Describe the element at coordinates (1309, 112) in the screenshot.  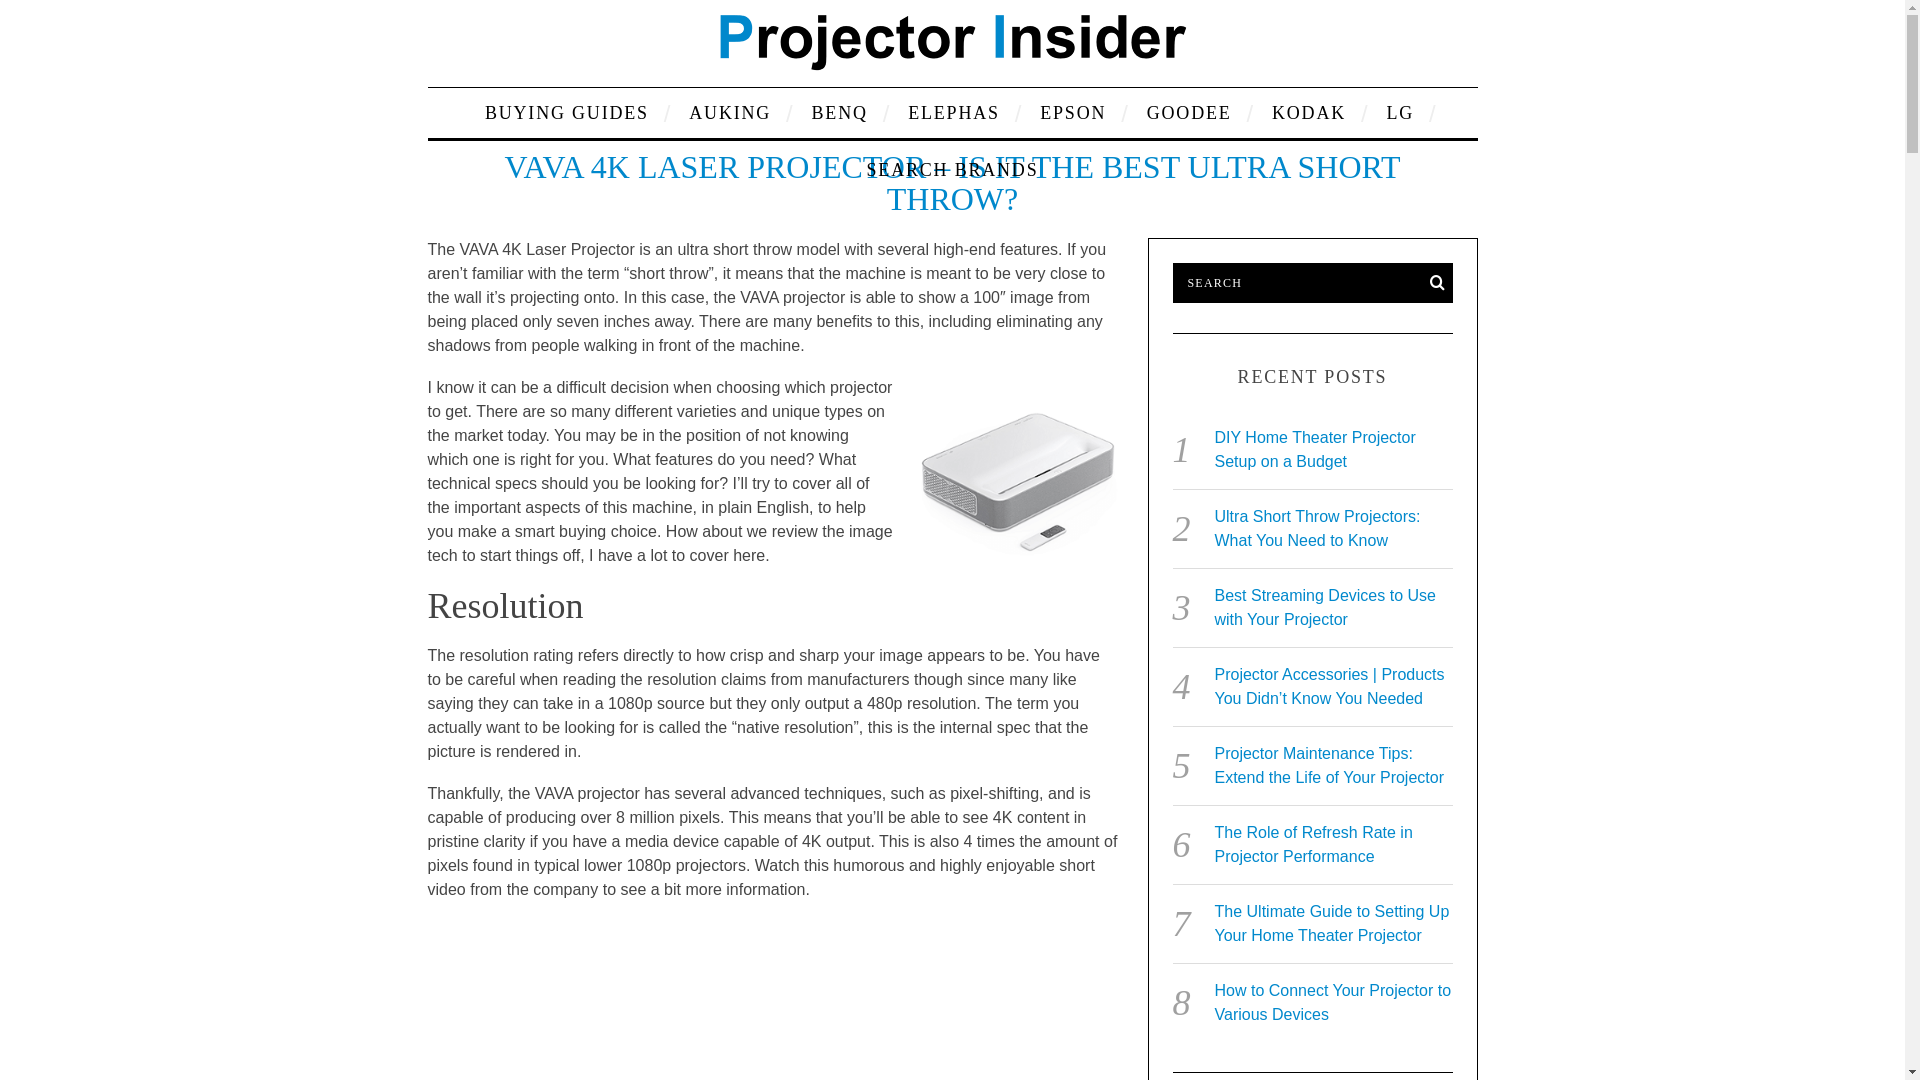
I see `KODAK` at that location.